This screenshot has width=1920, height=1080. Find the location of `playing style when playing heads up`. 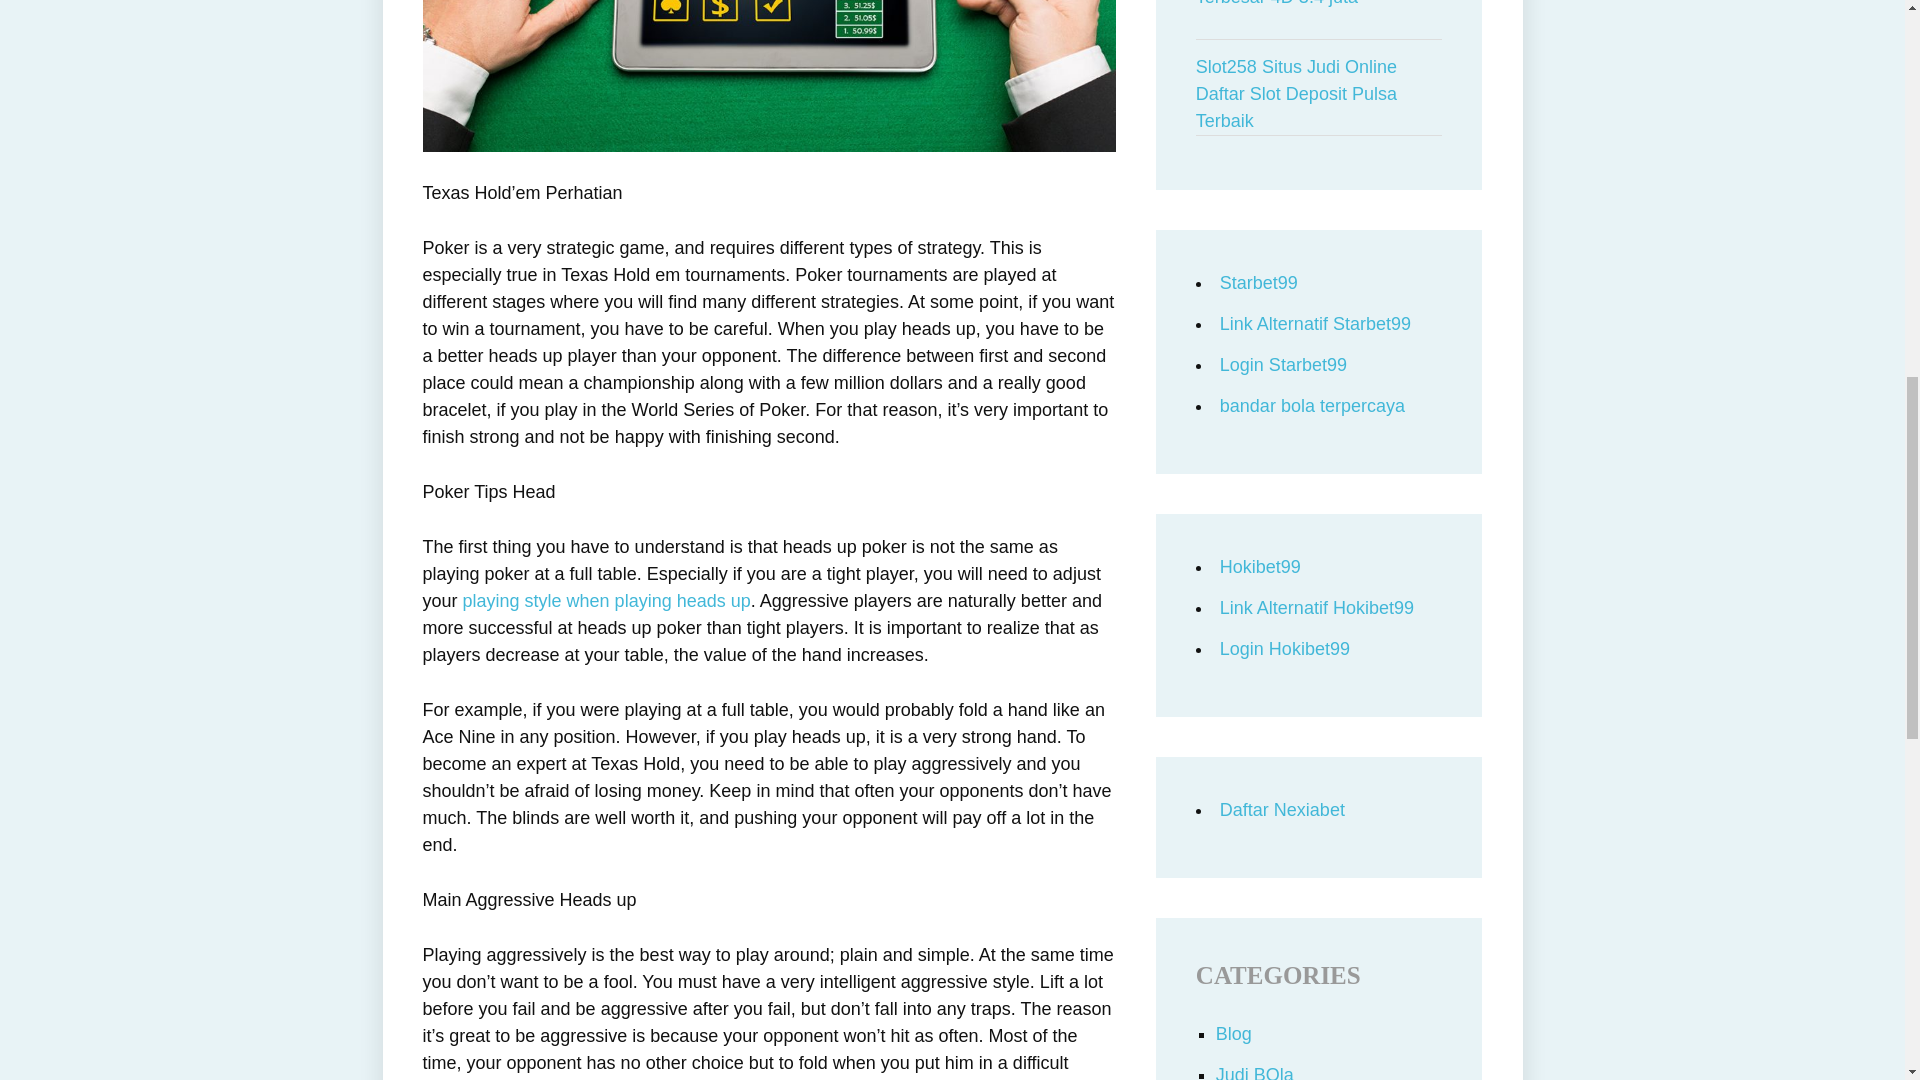

playing style when playing heads up is located at coordinates (606, 600).